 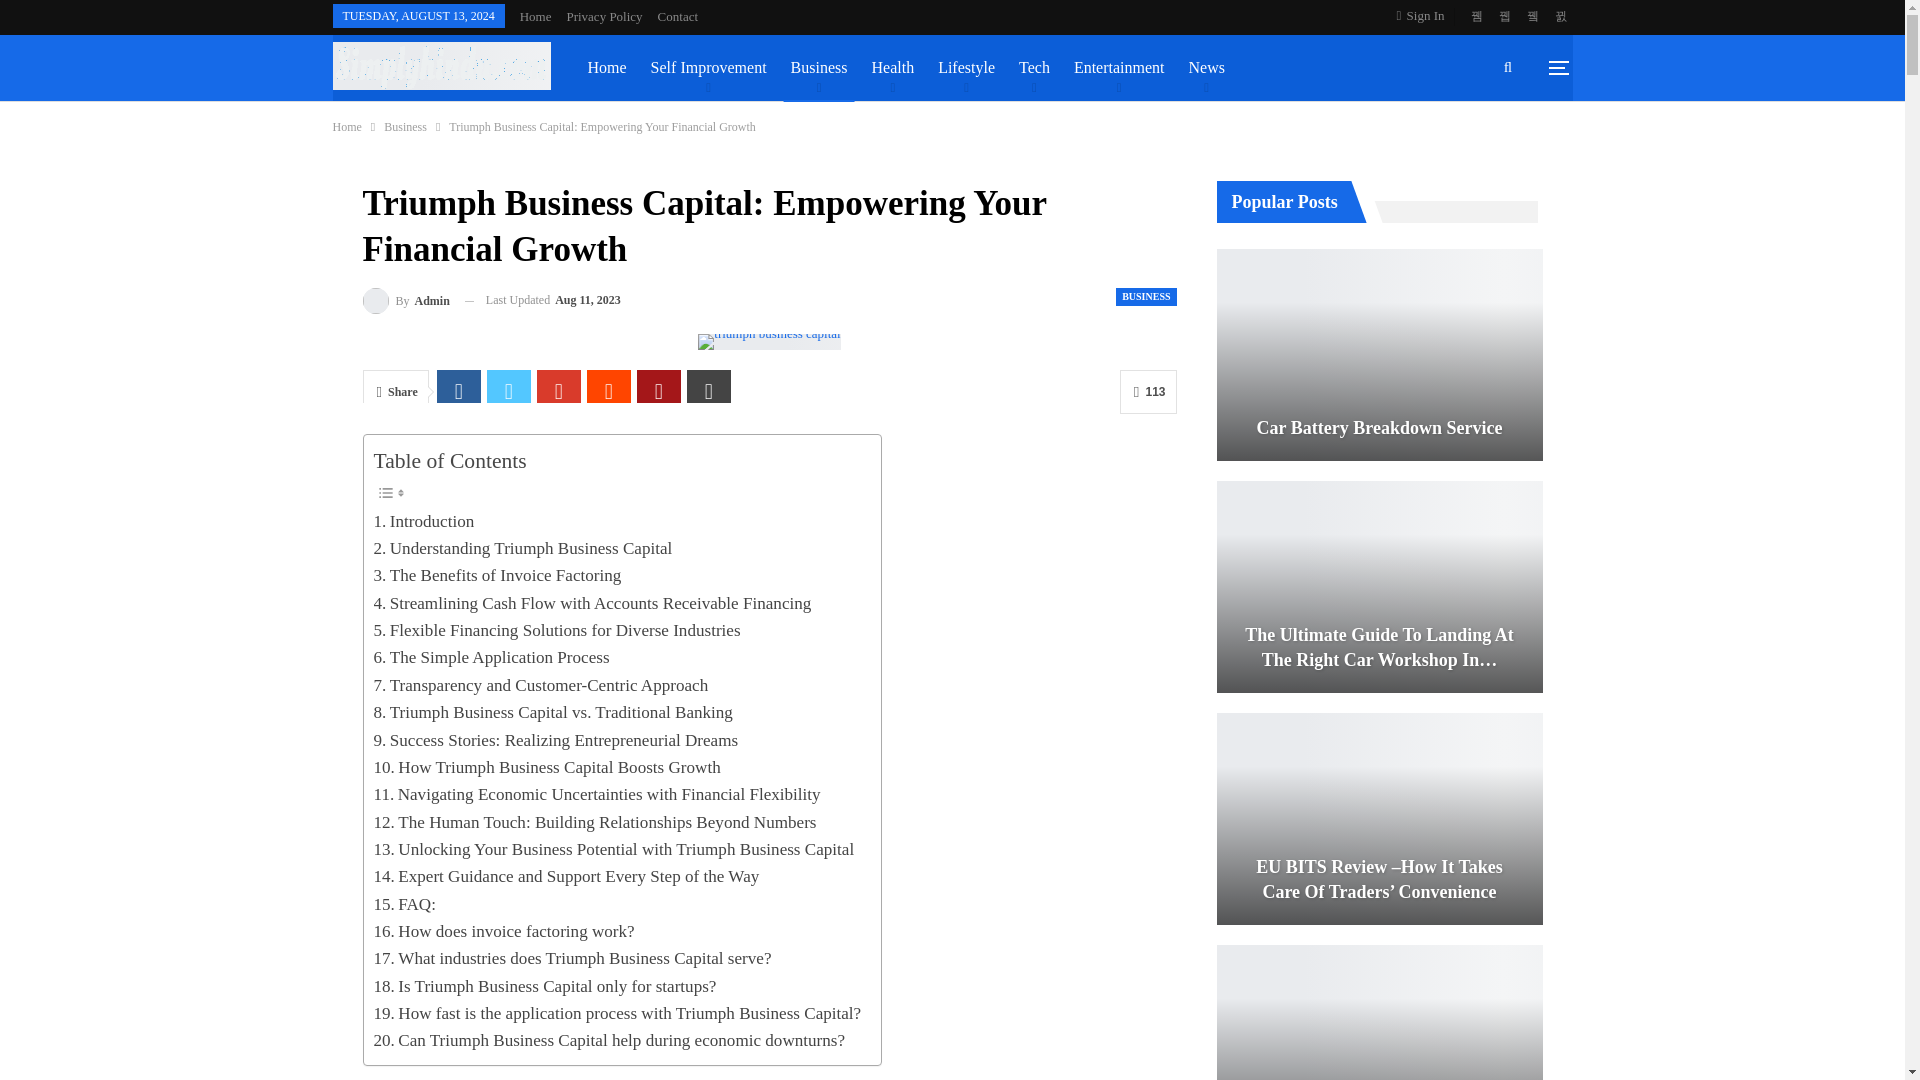 What do you see at coordinates (604, 16) in the screenshot?
I see `Privacy Policy` at bounding box center [604, 16].